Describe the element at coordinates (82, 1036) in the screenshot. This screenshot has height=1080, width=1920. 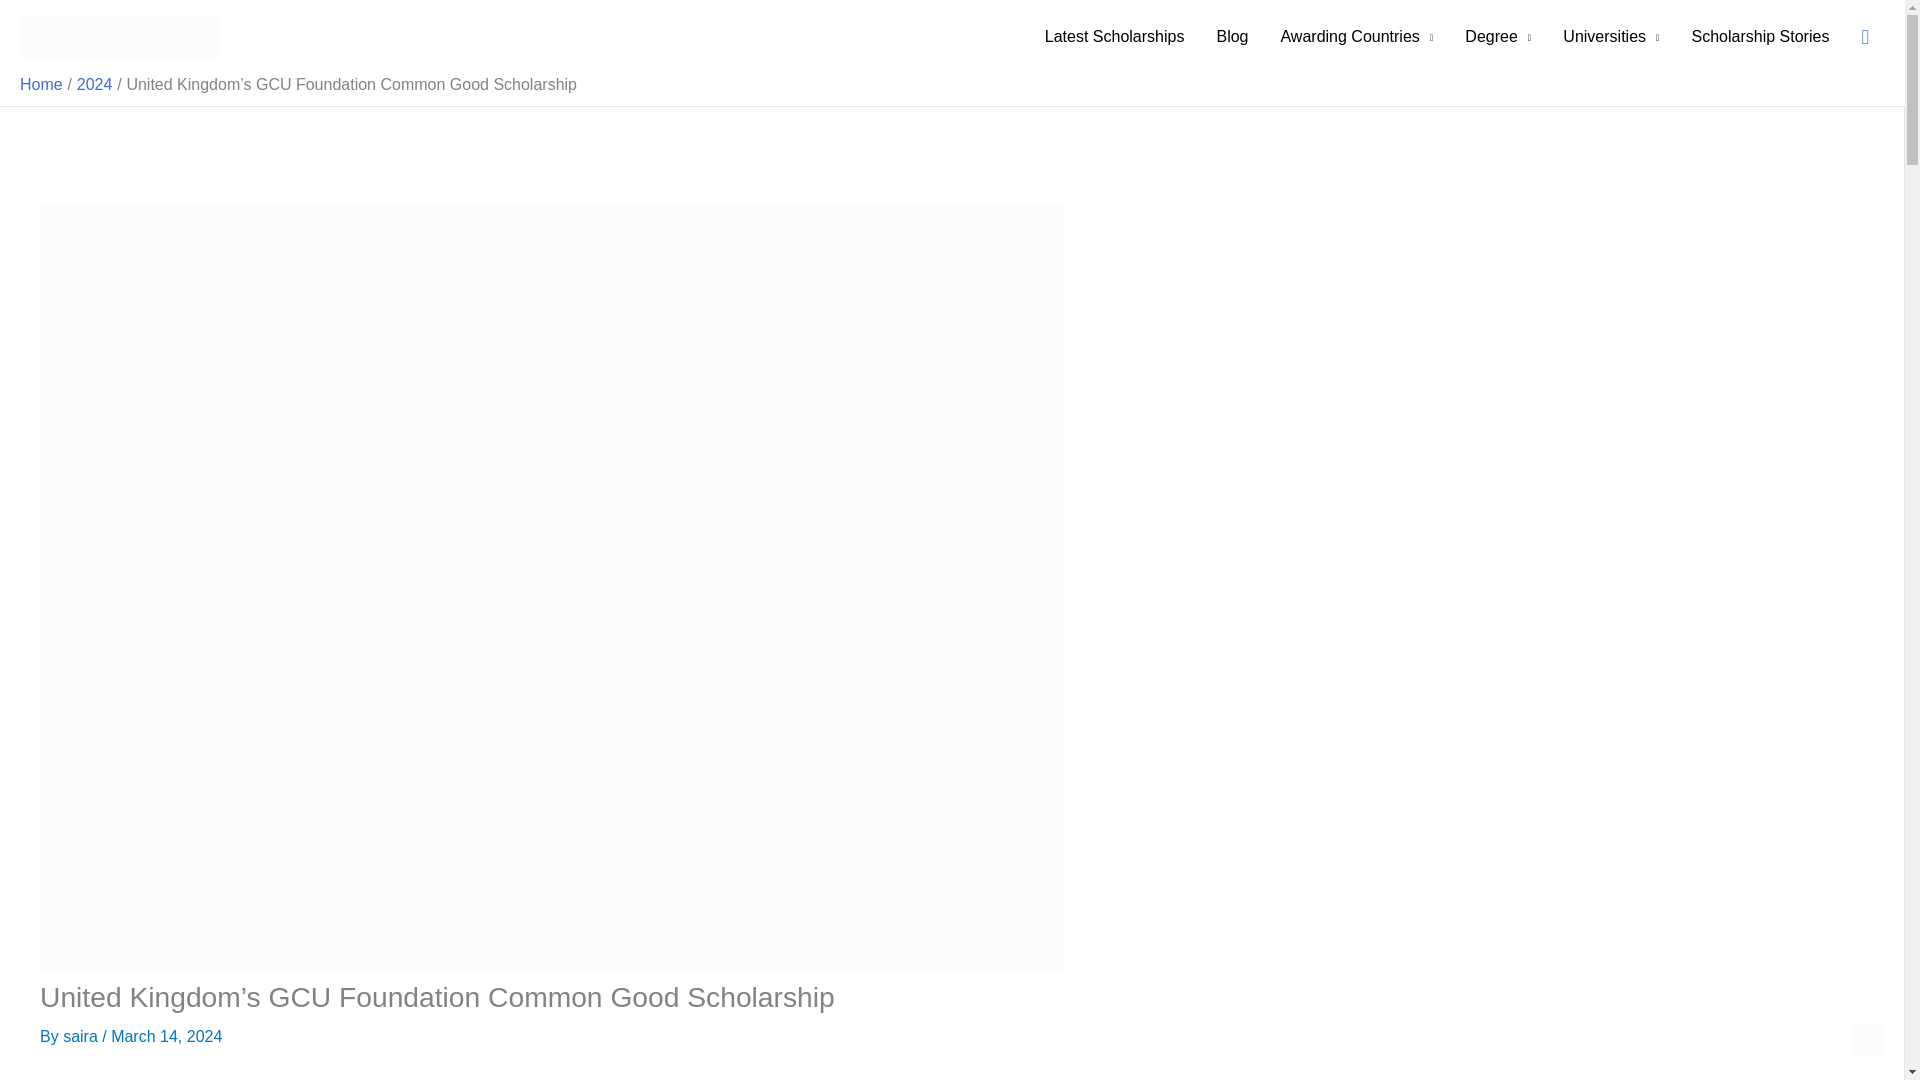
I see `View all posts by saira` at that location.